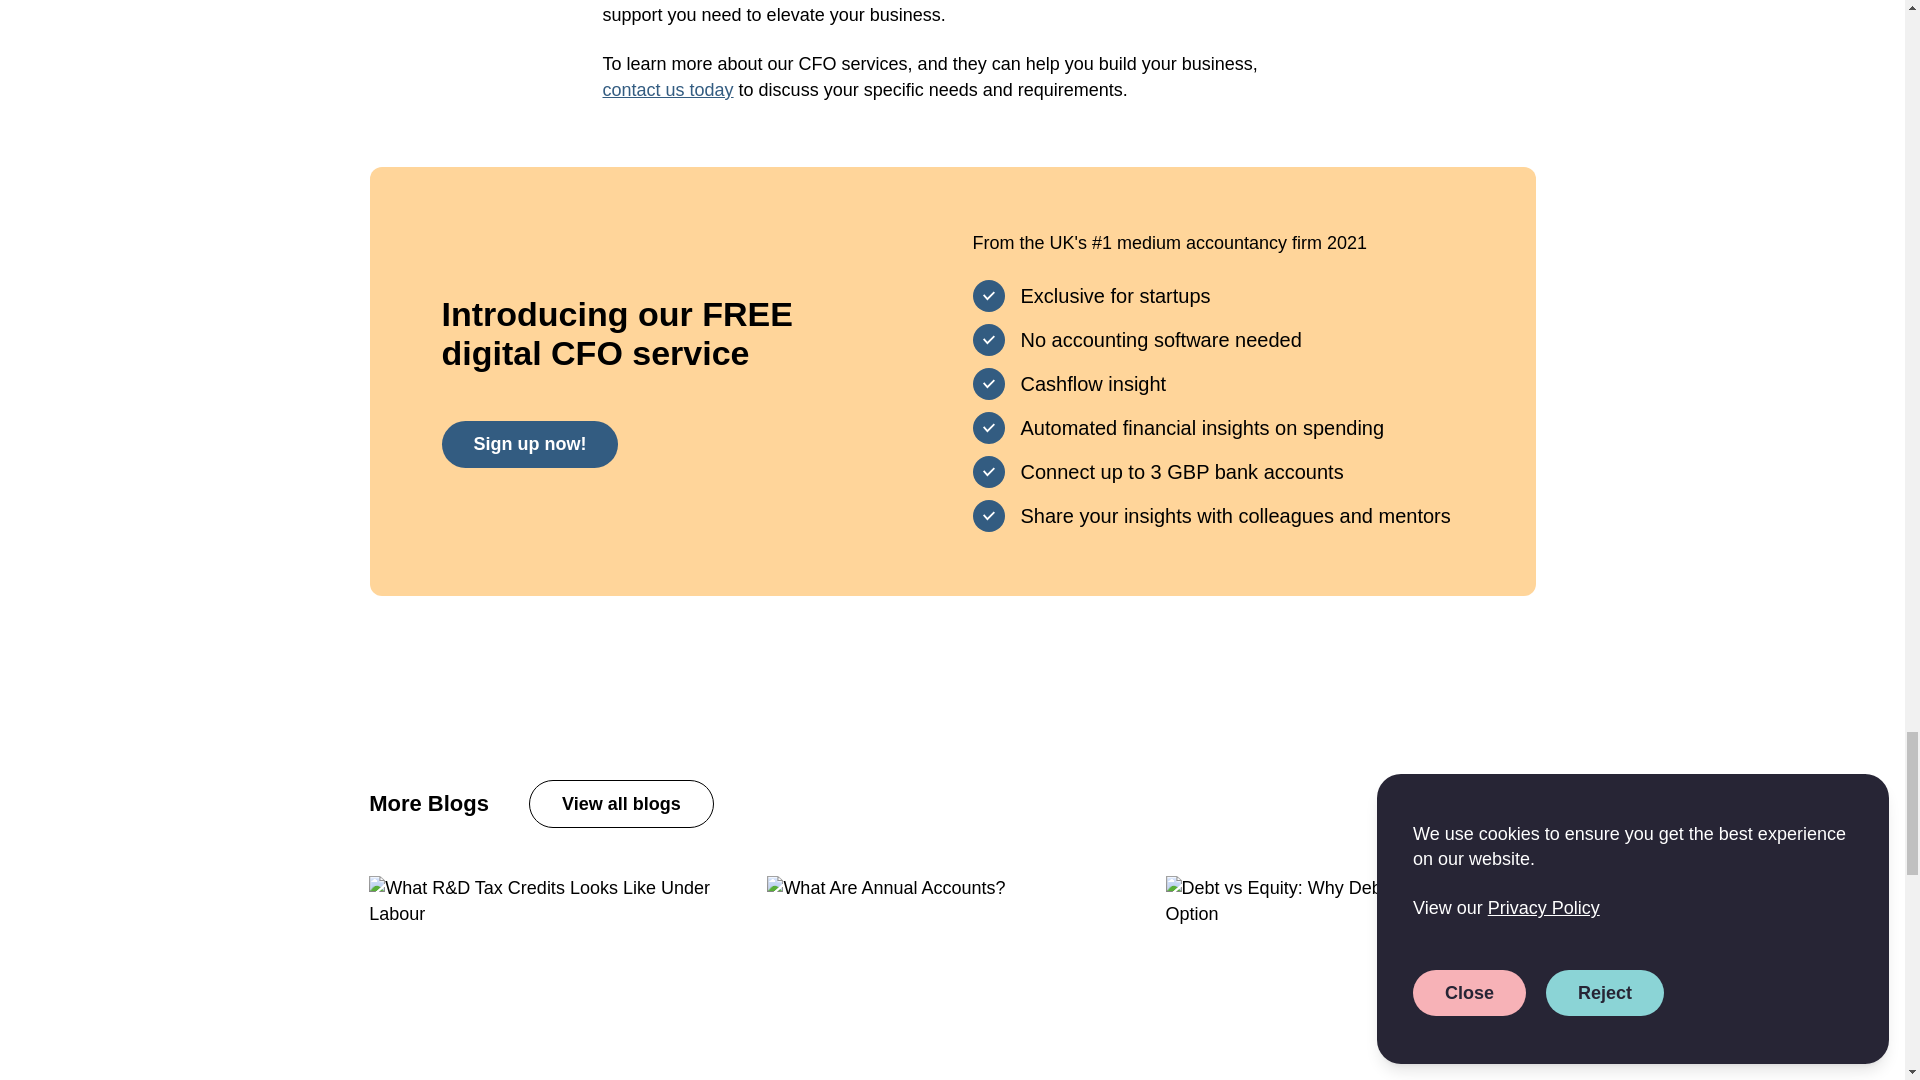 This screenshot has height=1080, width=1920. I want to click on Sign up now!, so click(530, 444).